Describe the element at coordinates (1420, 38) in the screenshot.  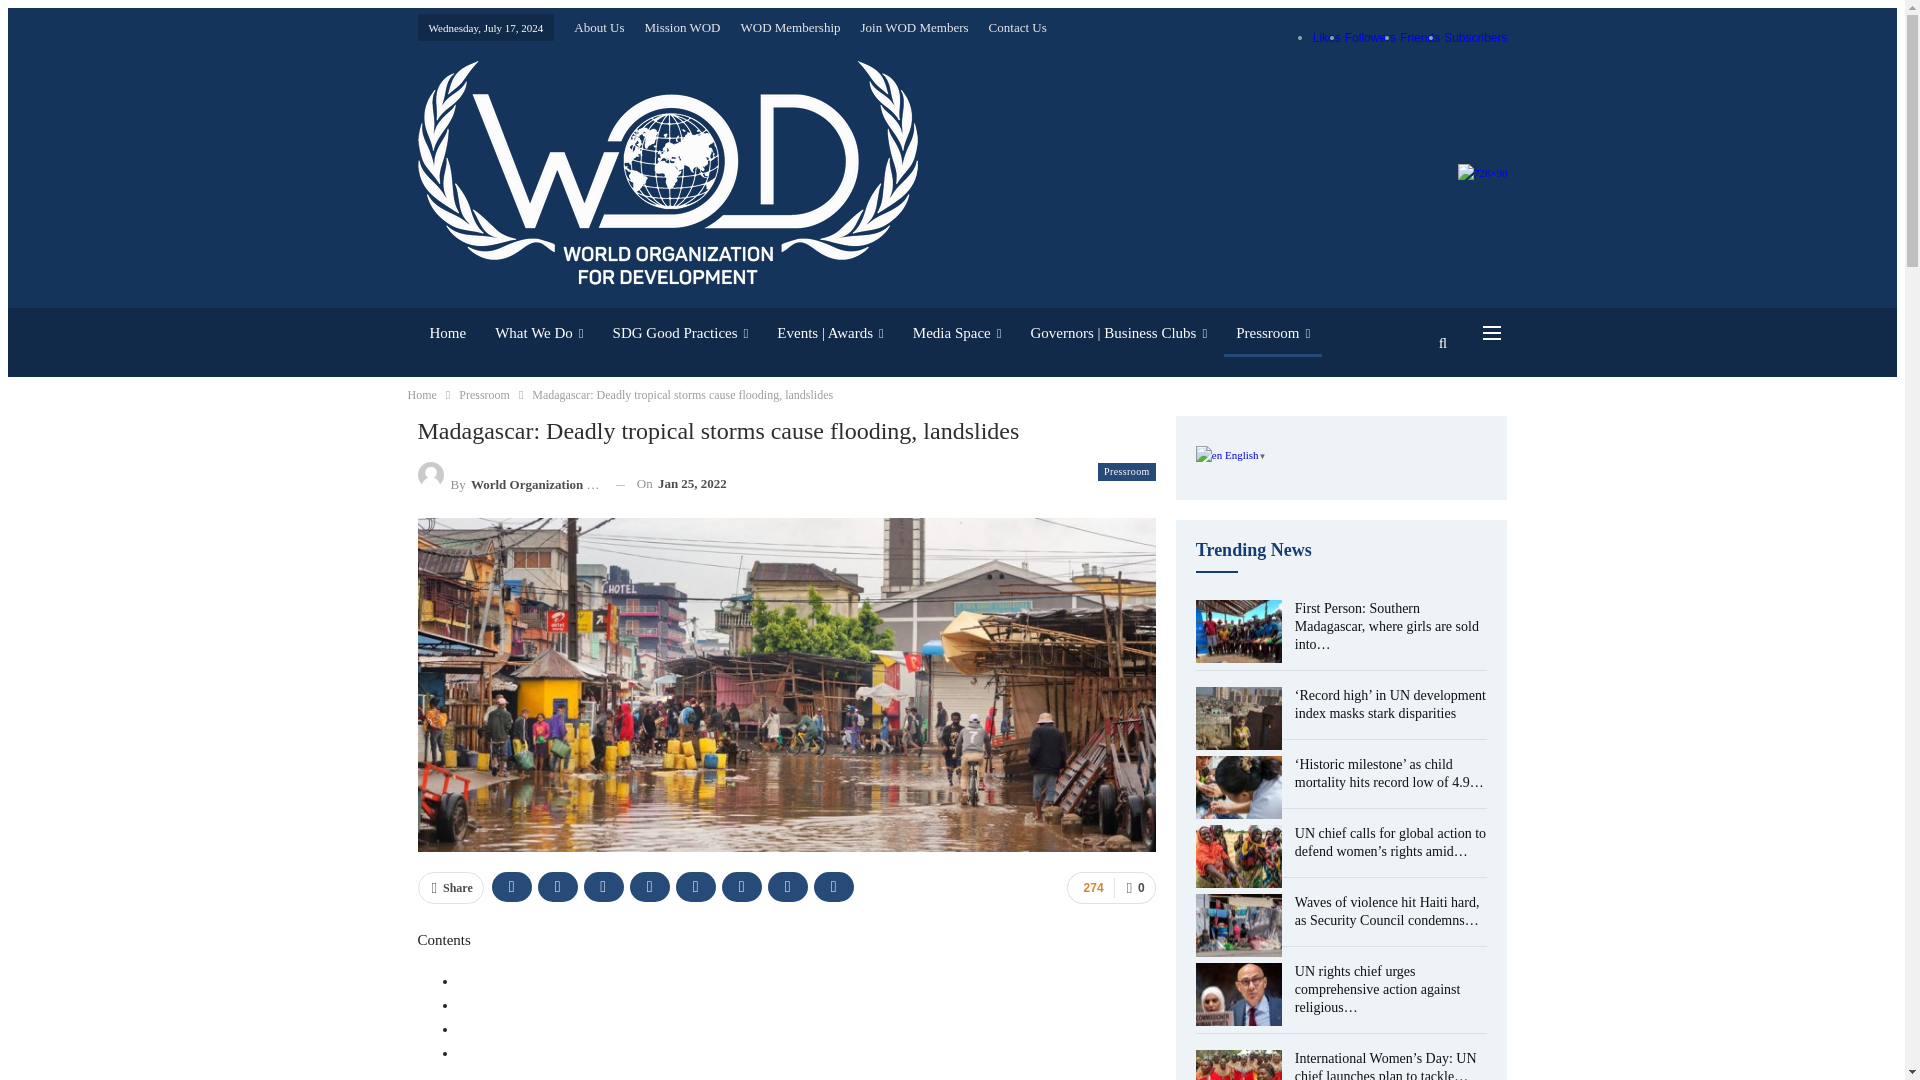
I see `Friends` at that location.